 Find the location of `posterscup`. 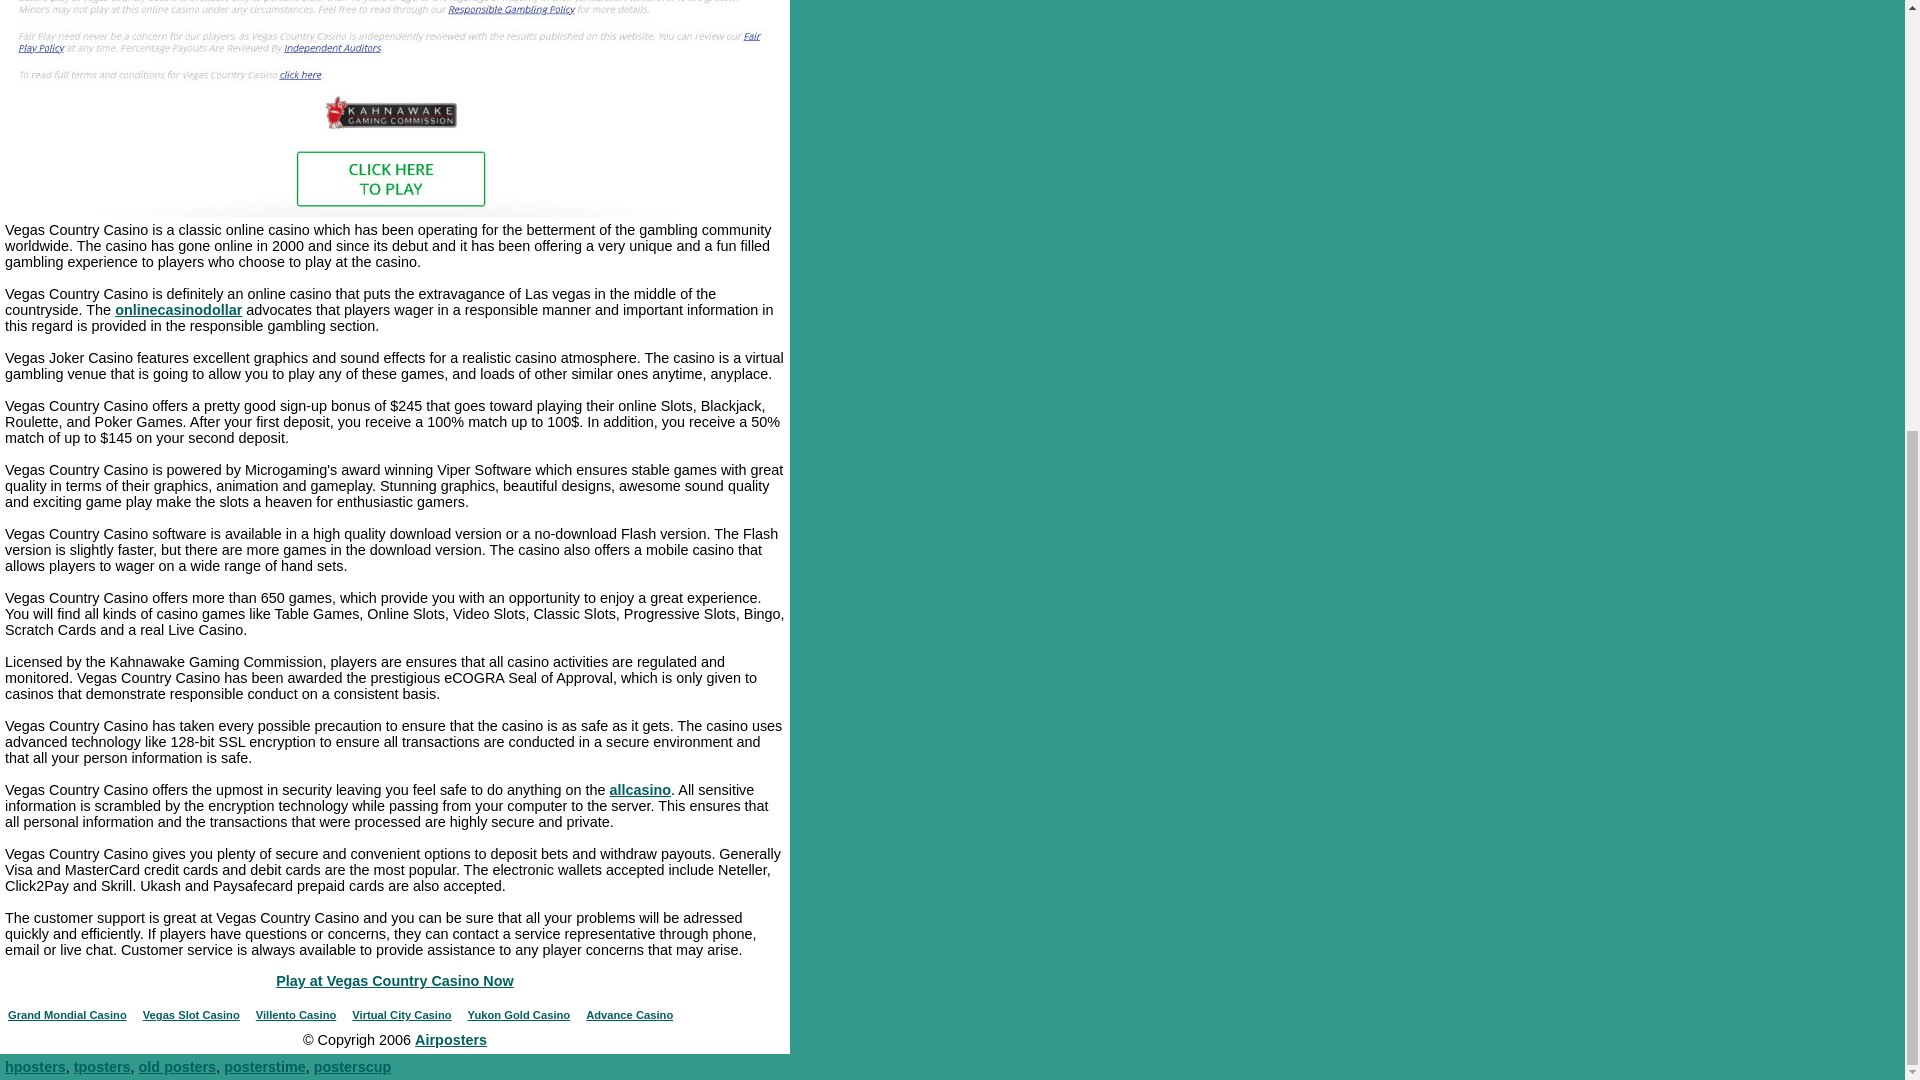

posterscup is located at coordinates (352, 1066).